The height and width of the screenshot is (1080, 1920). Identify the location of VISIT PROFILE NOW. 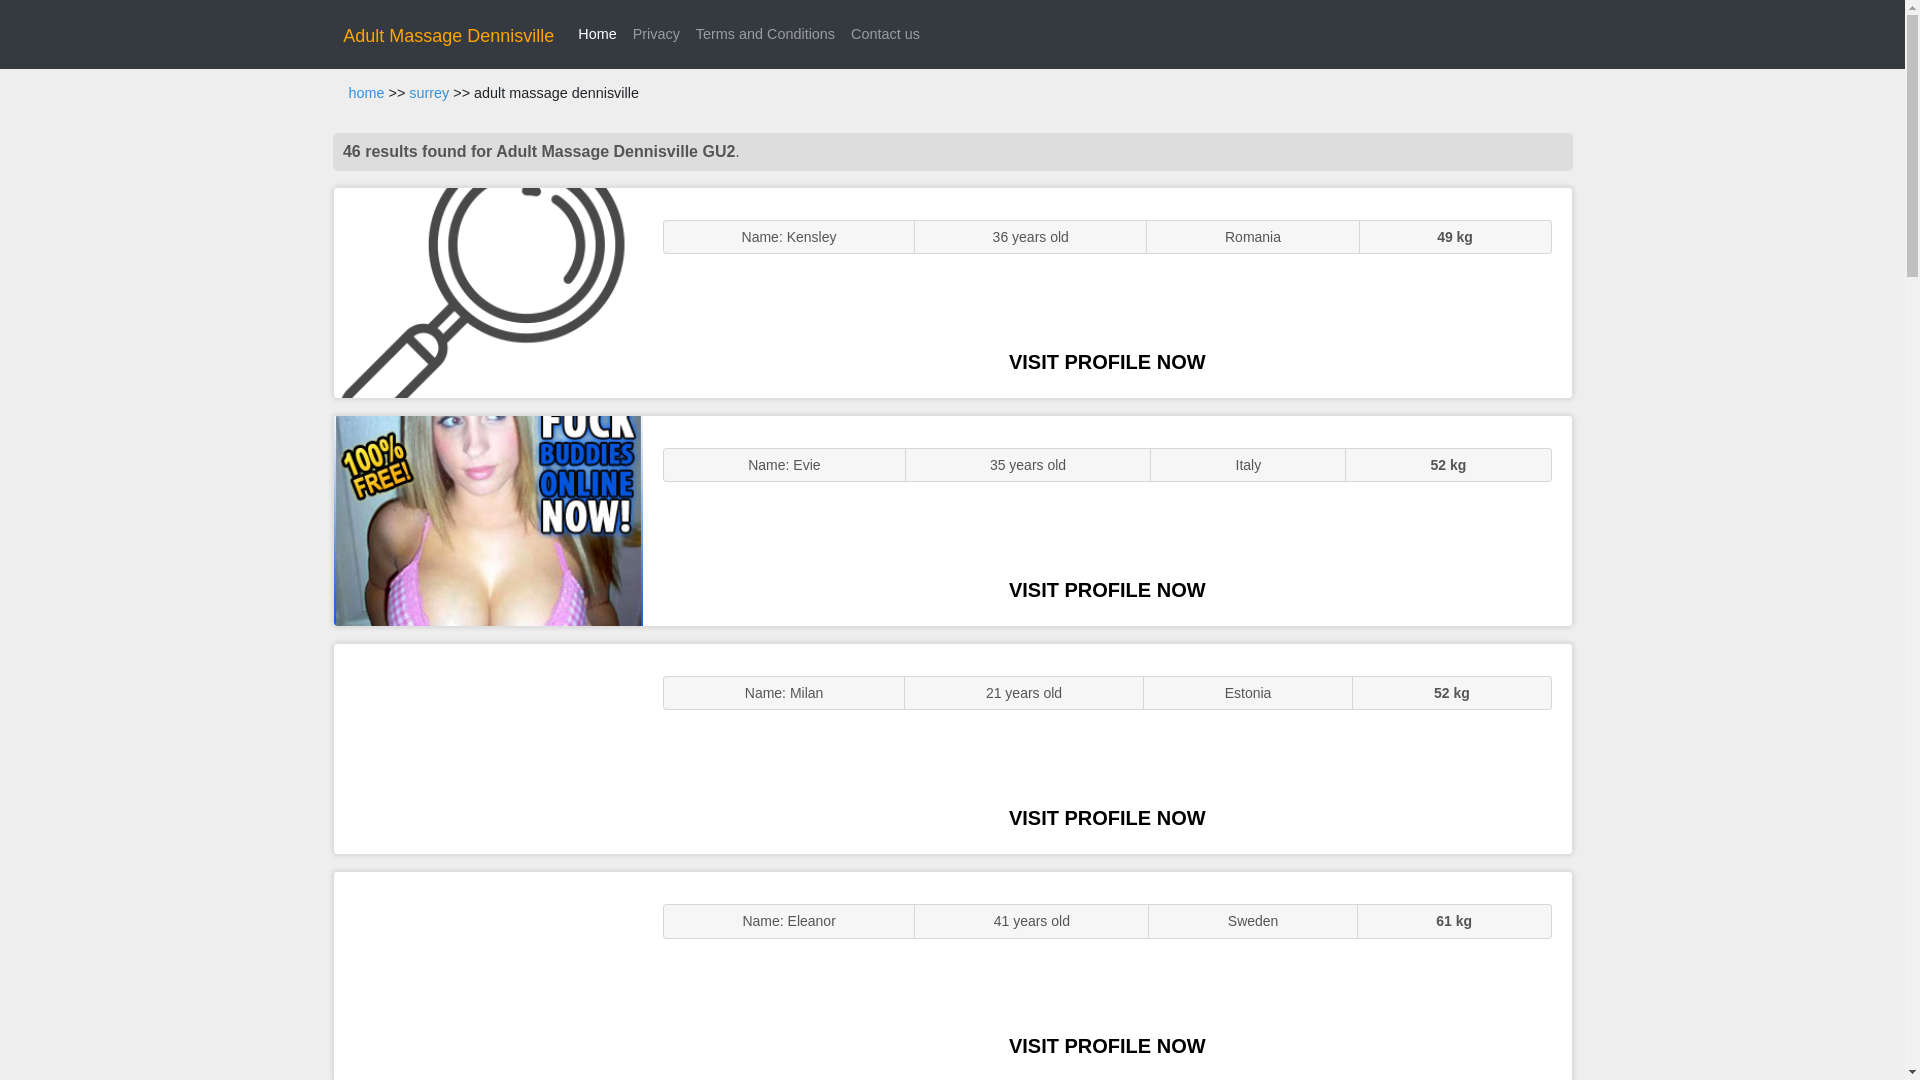
(1107, 362).